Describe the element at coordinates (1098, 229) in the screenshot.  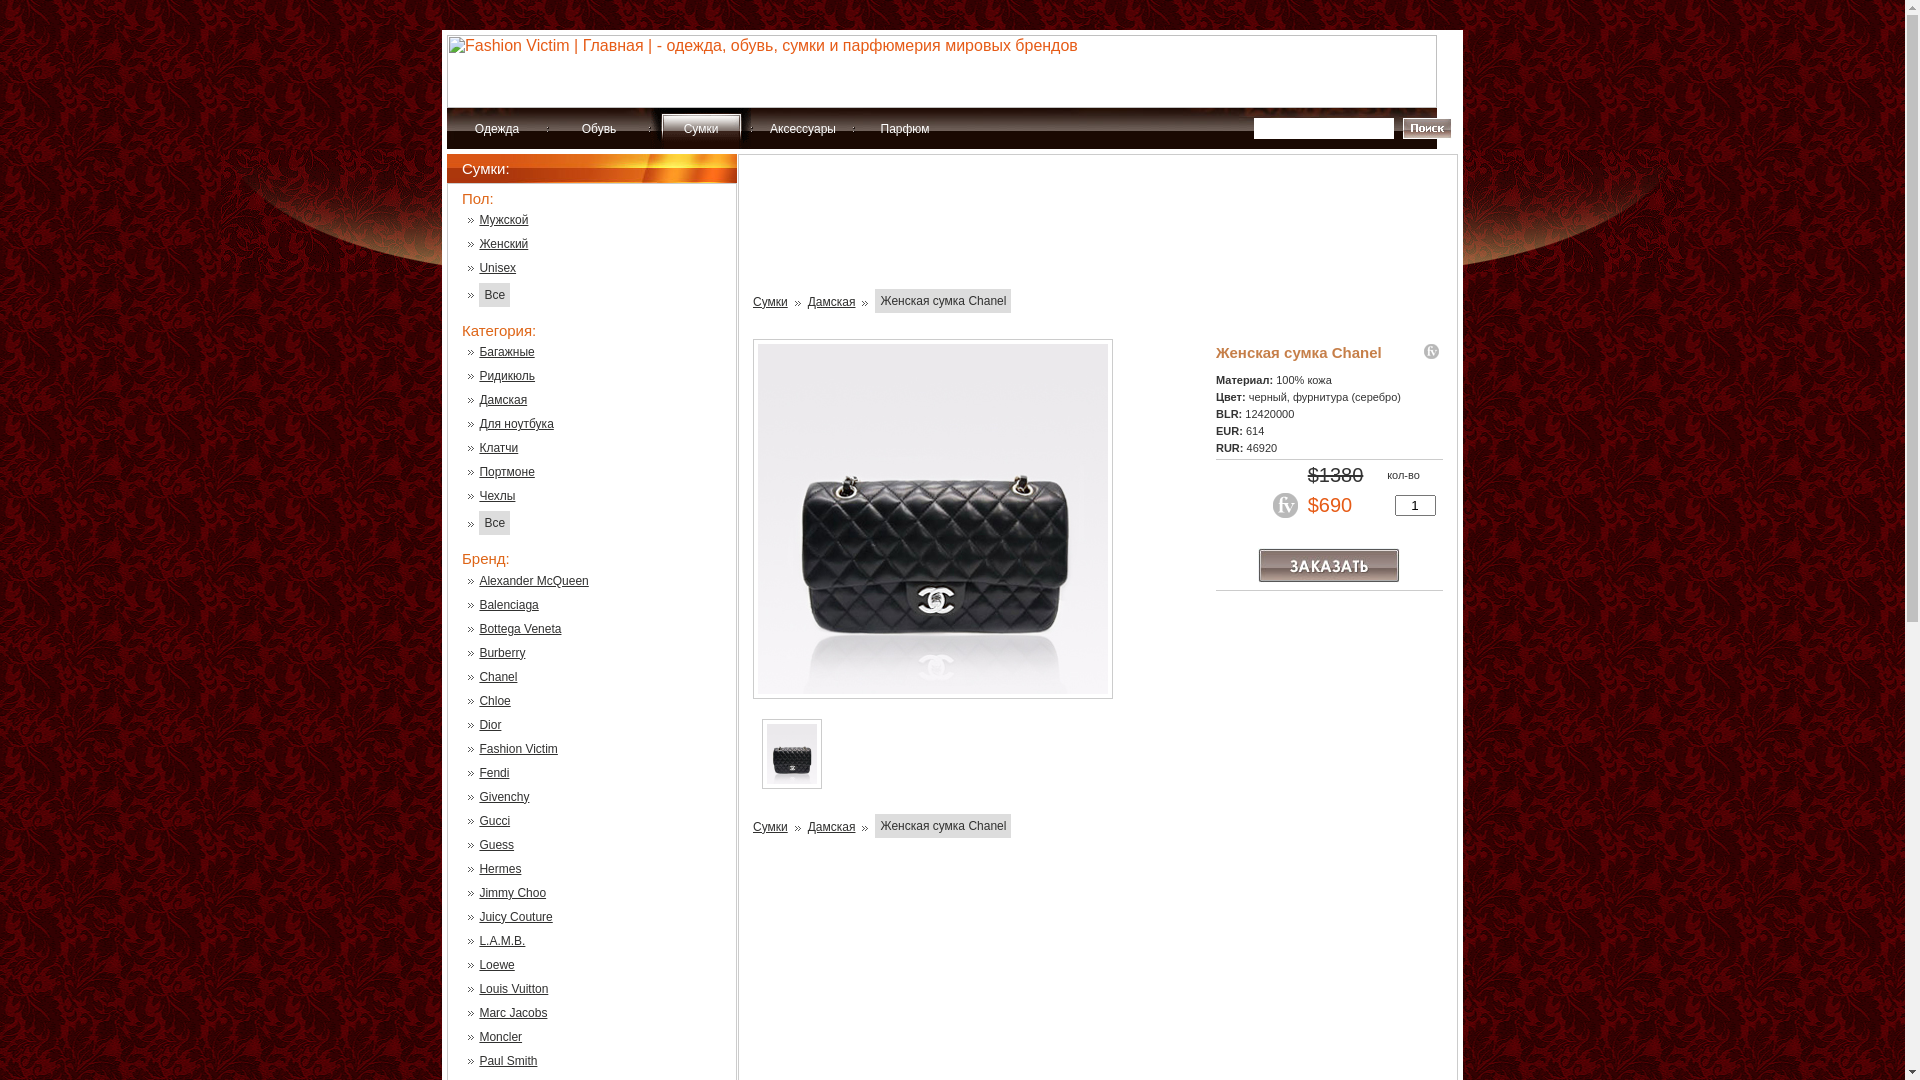
I see `Advertisement` at that location.